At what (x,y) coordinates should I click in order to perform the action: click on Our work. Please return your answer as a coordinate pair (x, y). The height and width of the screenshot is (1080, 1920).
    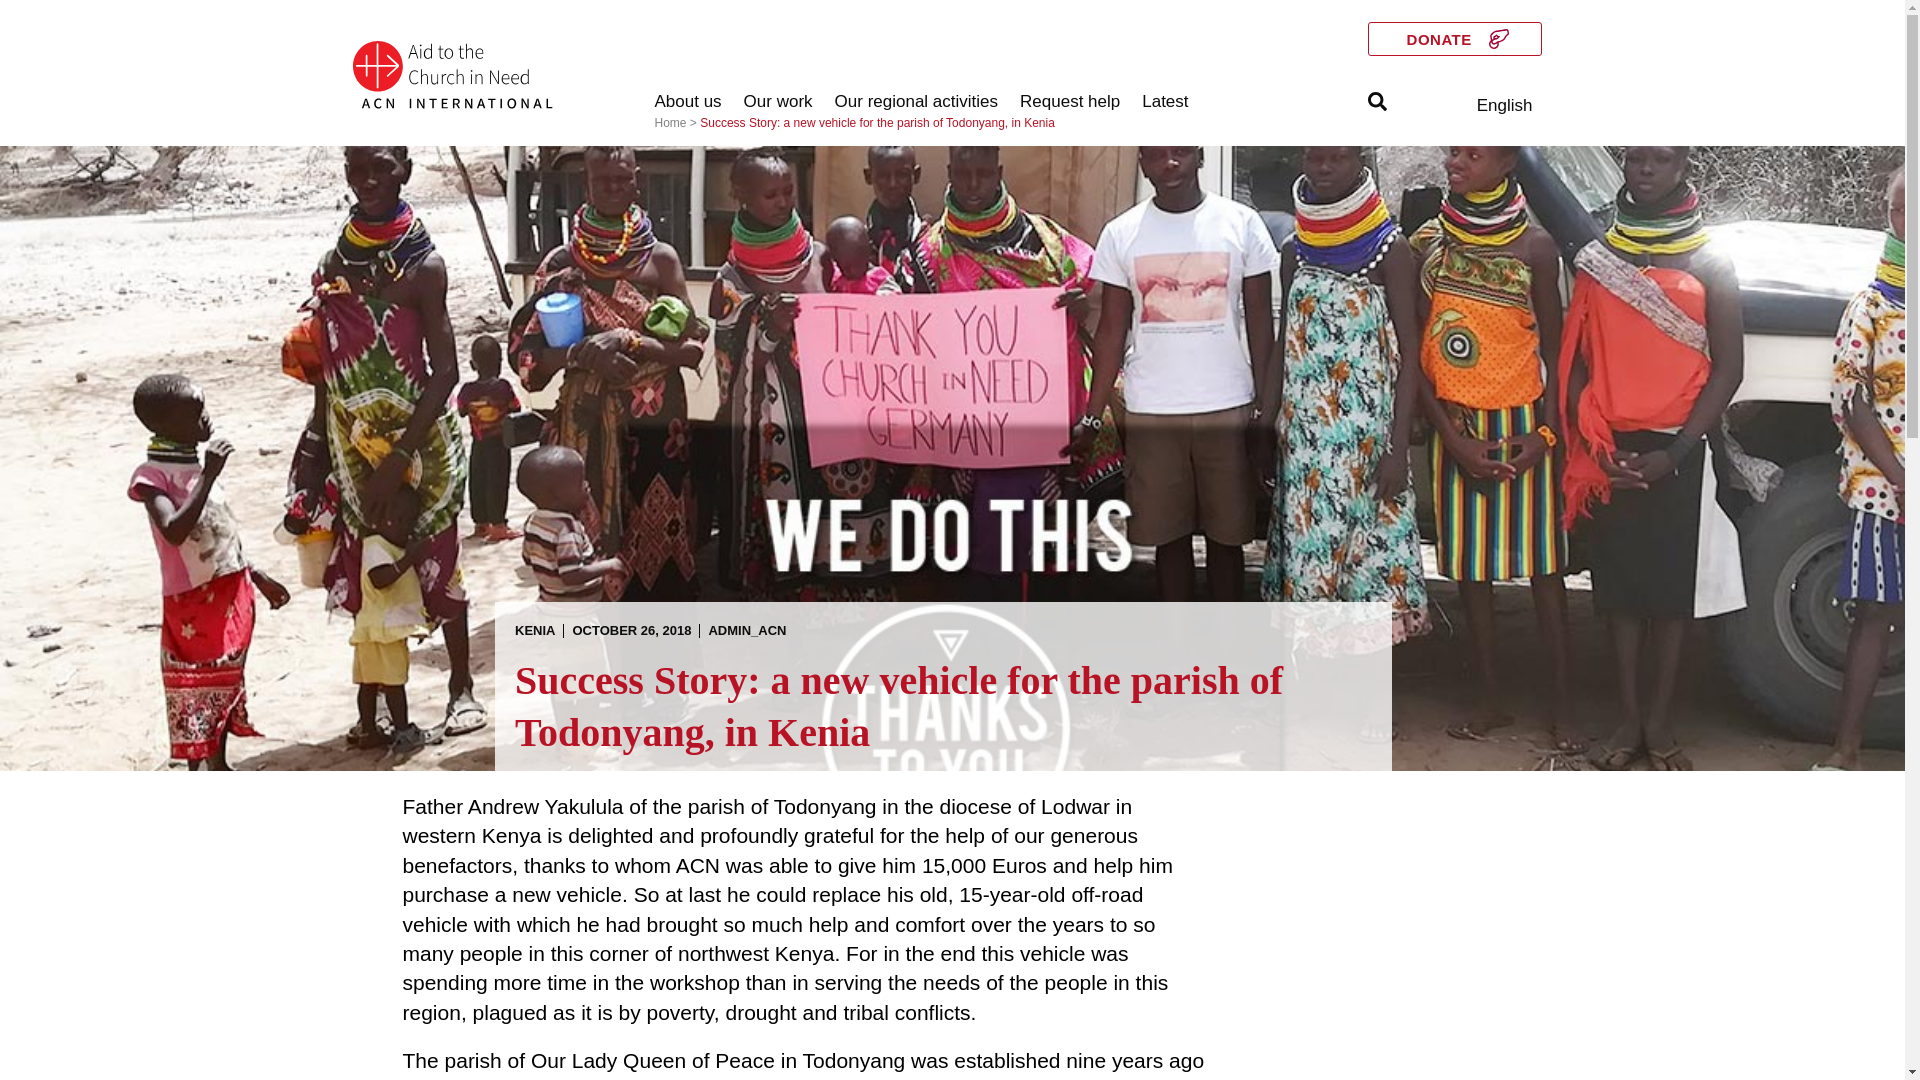
    Looking at the image, I should click on (778, 102).